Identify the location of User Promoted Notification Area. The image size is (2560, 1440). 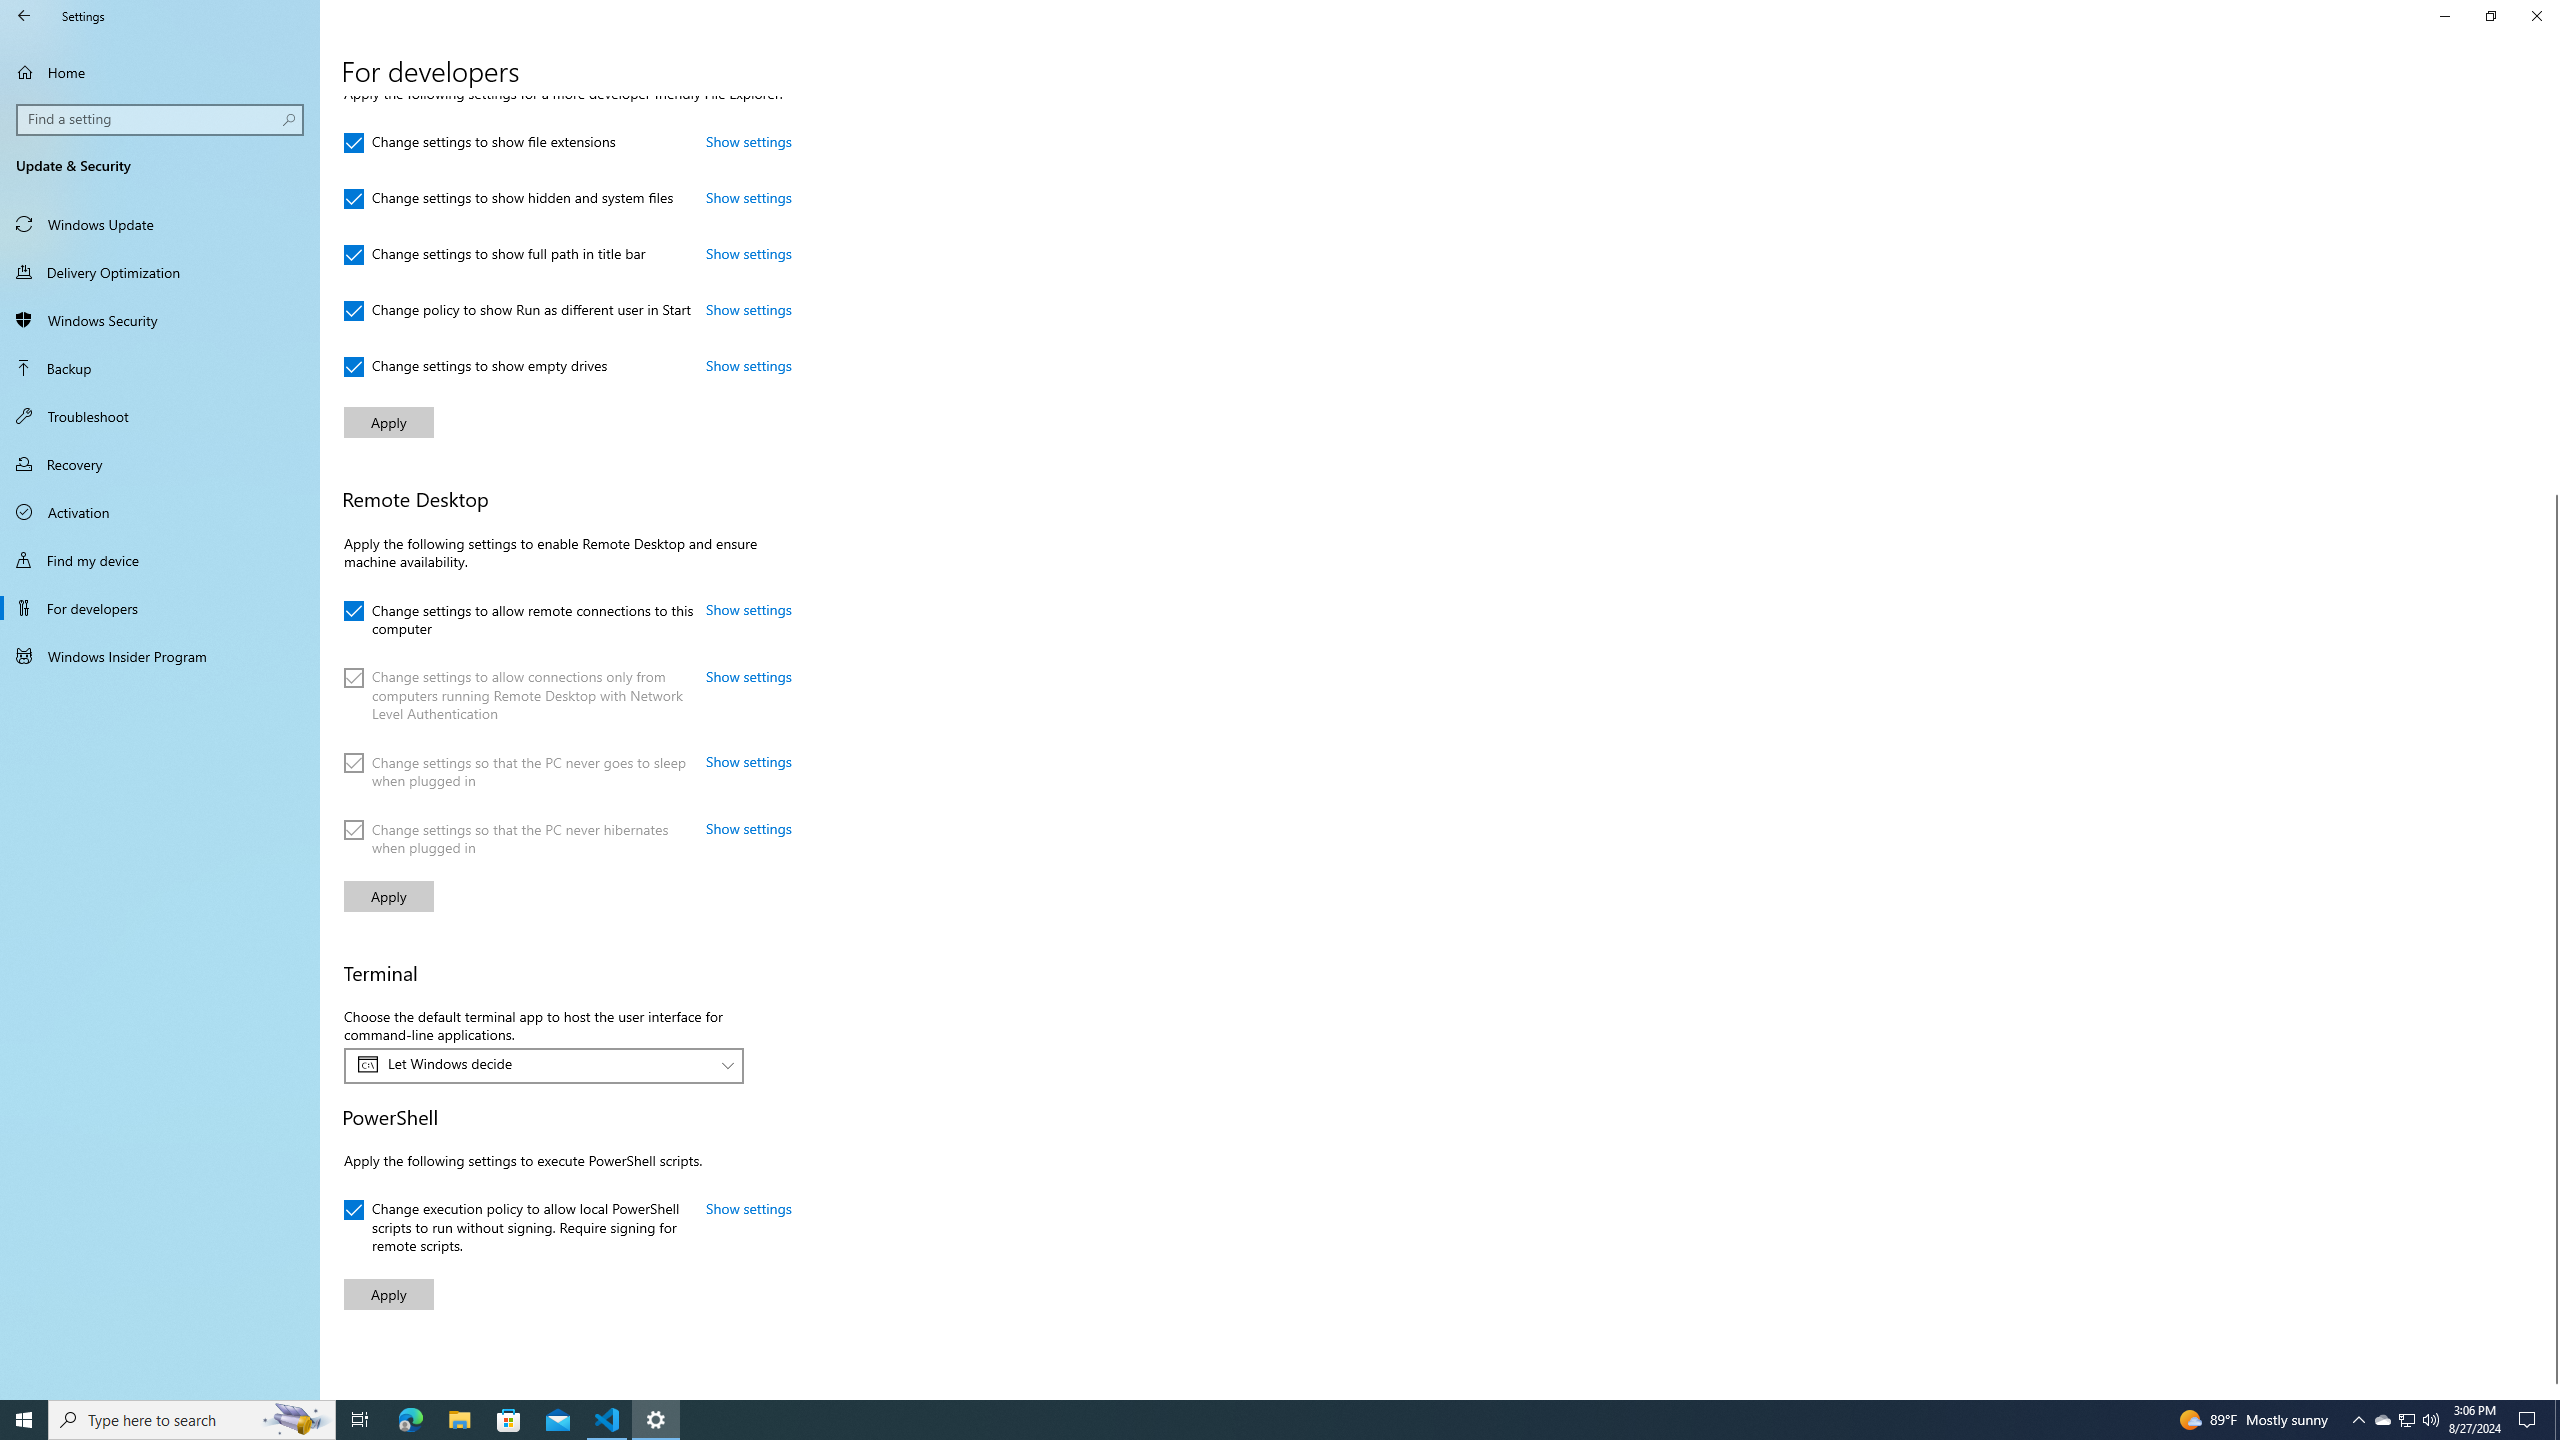
(2406, 1420).